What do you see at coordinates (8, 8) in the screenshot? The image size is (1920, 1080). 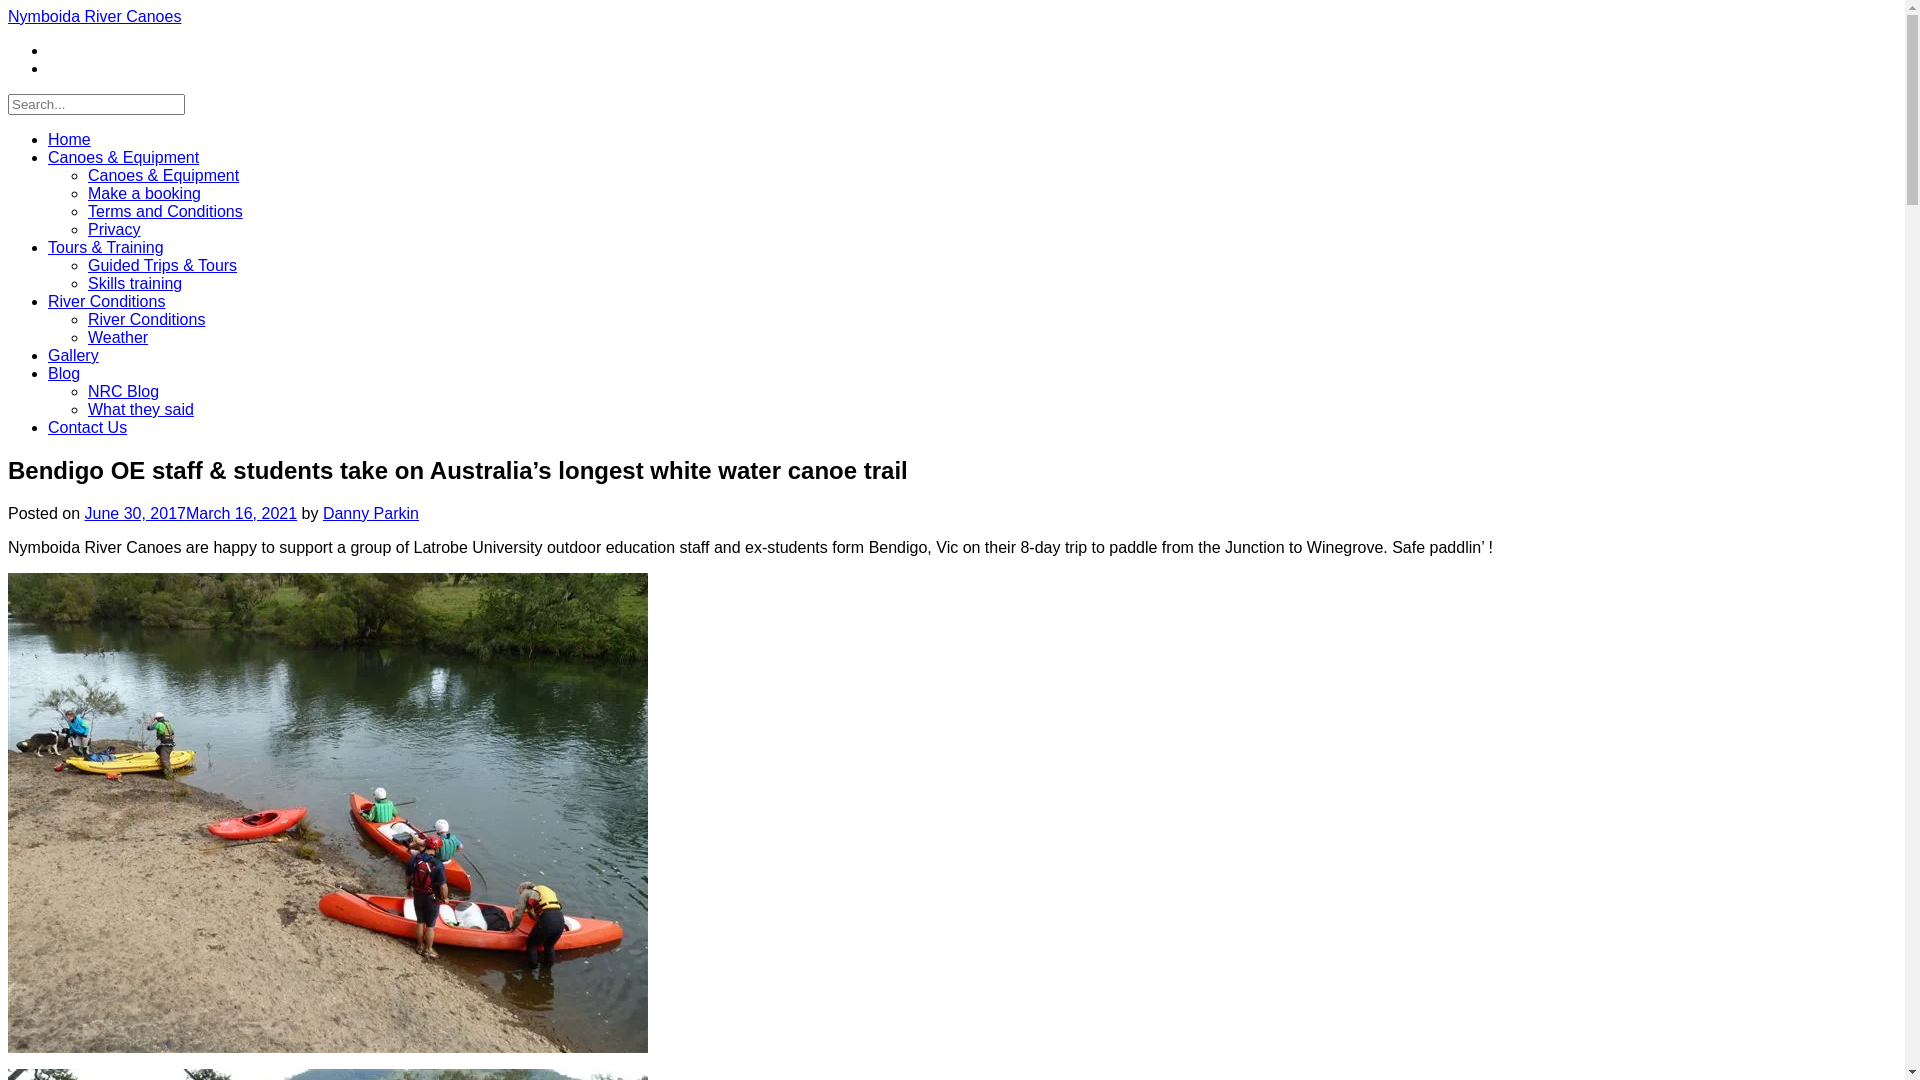 I see `Skip to content` at bounding box center [8, 8].